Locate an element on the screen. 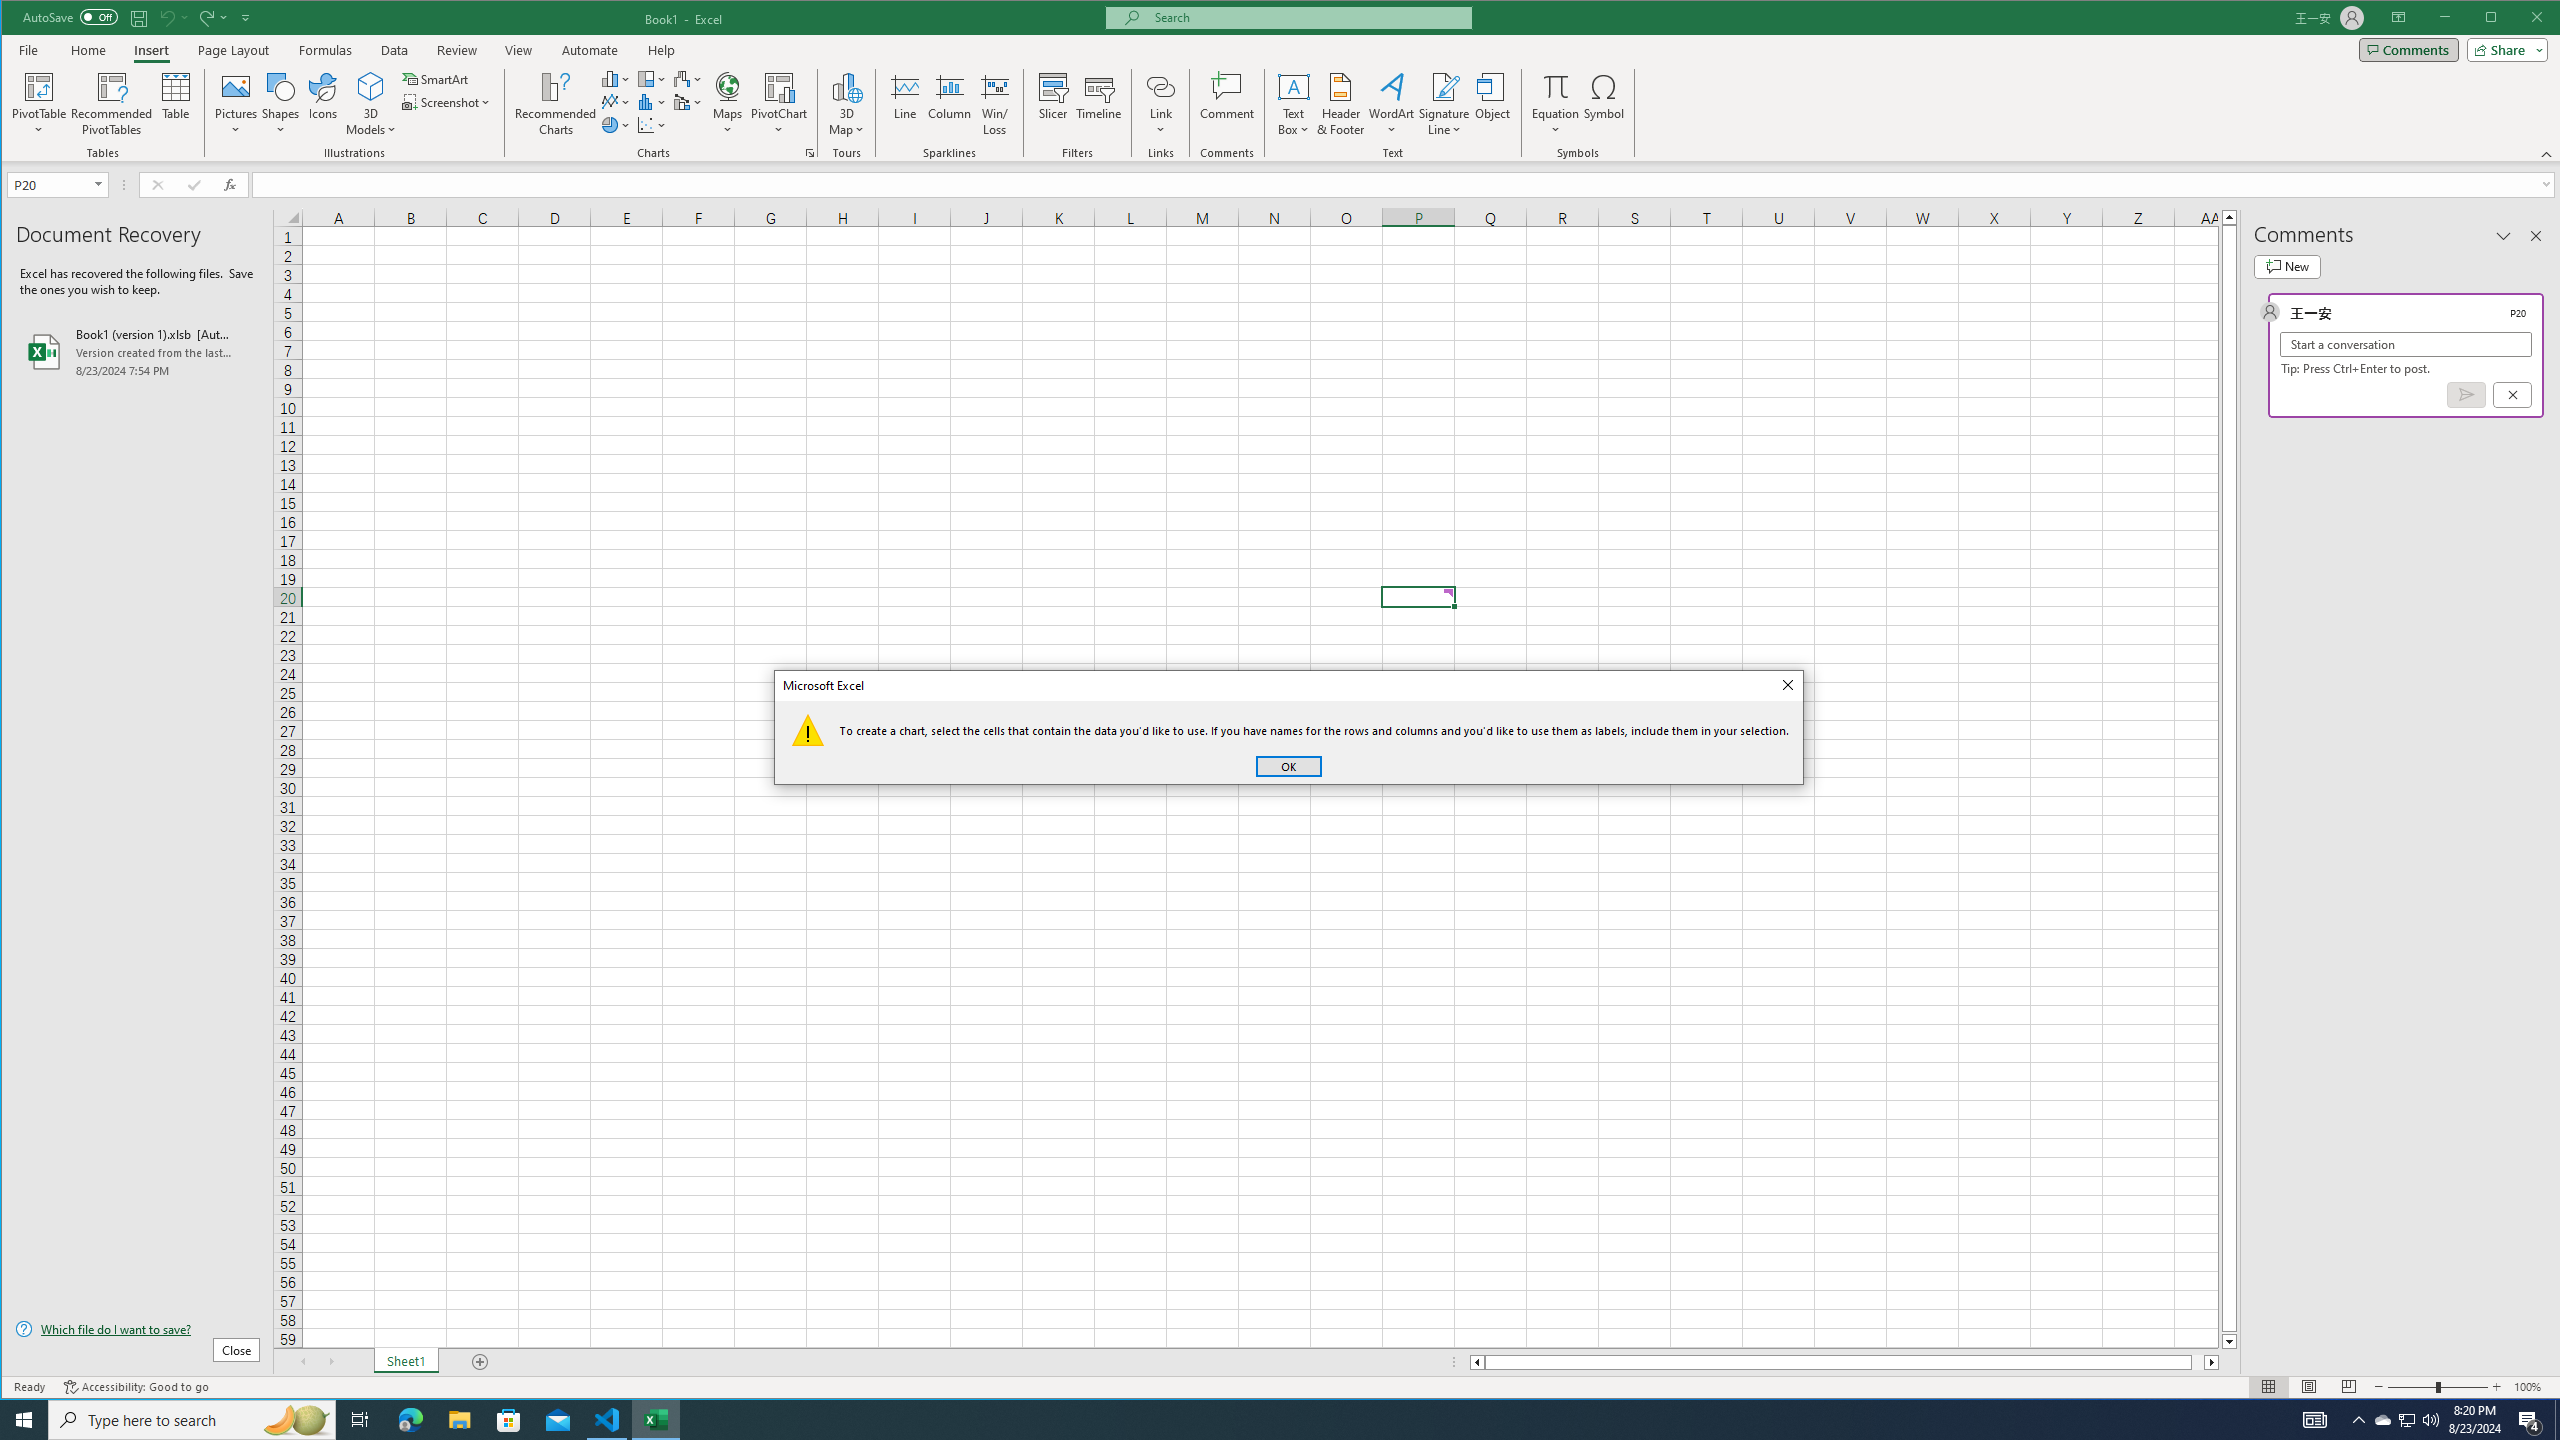  Recommended Charts is located at coordinates (810, 153).